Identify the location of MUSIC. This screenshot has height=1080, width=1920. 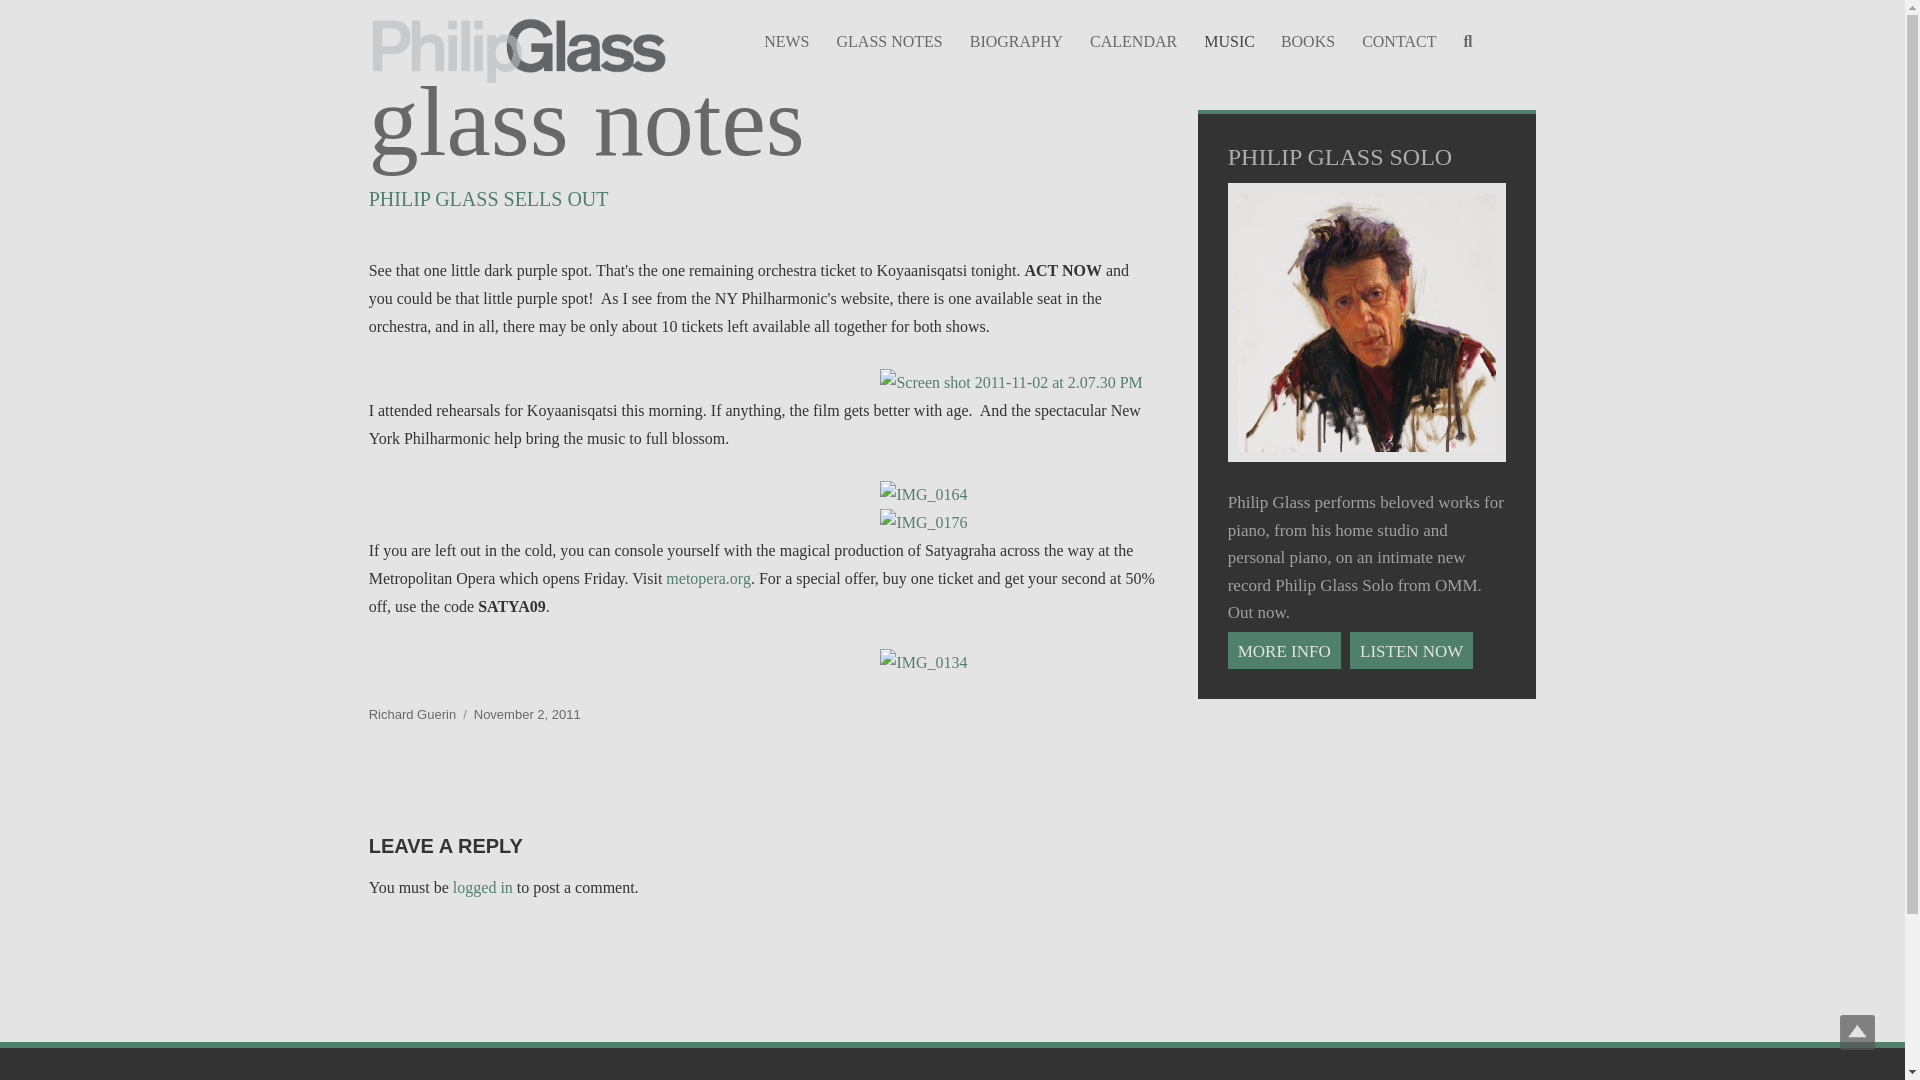
(1228, 40).